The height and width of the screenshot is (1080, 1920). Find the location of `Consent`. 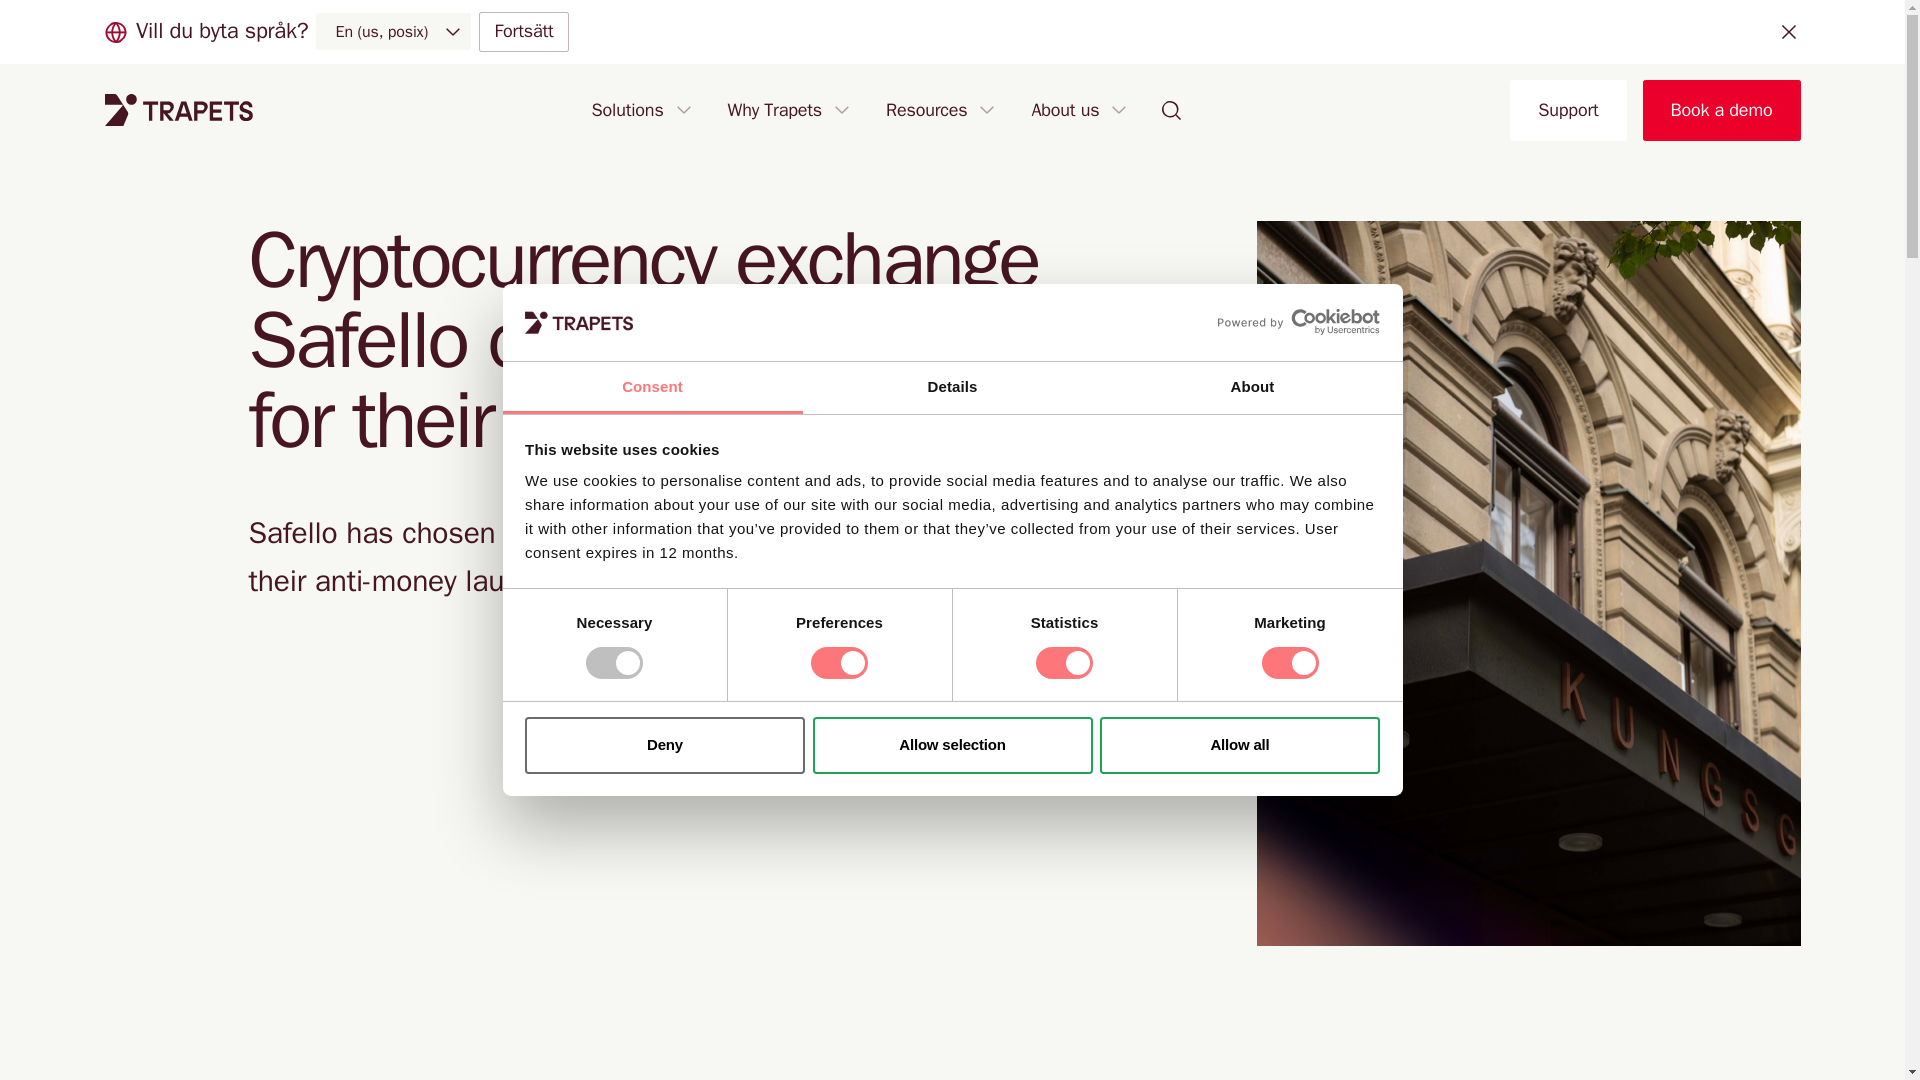

Consent is located at coordinates (652, 388).